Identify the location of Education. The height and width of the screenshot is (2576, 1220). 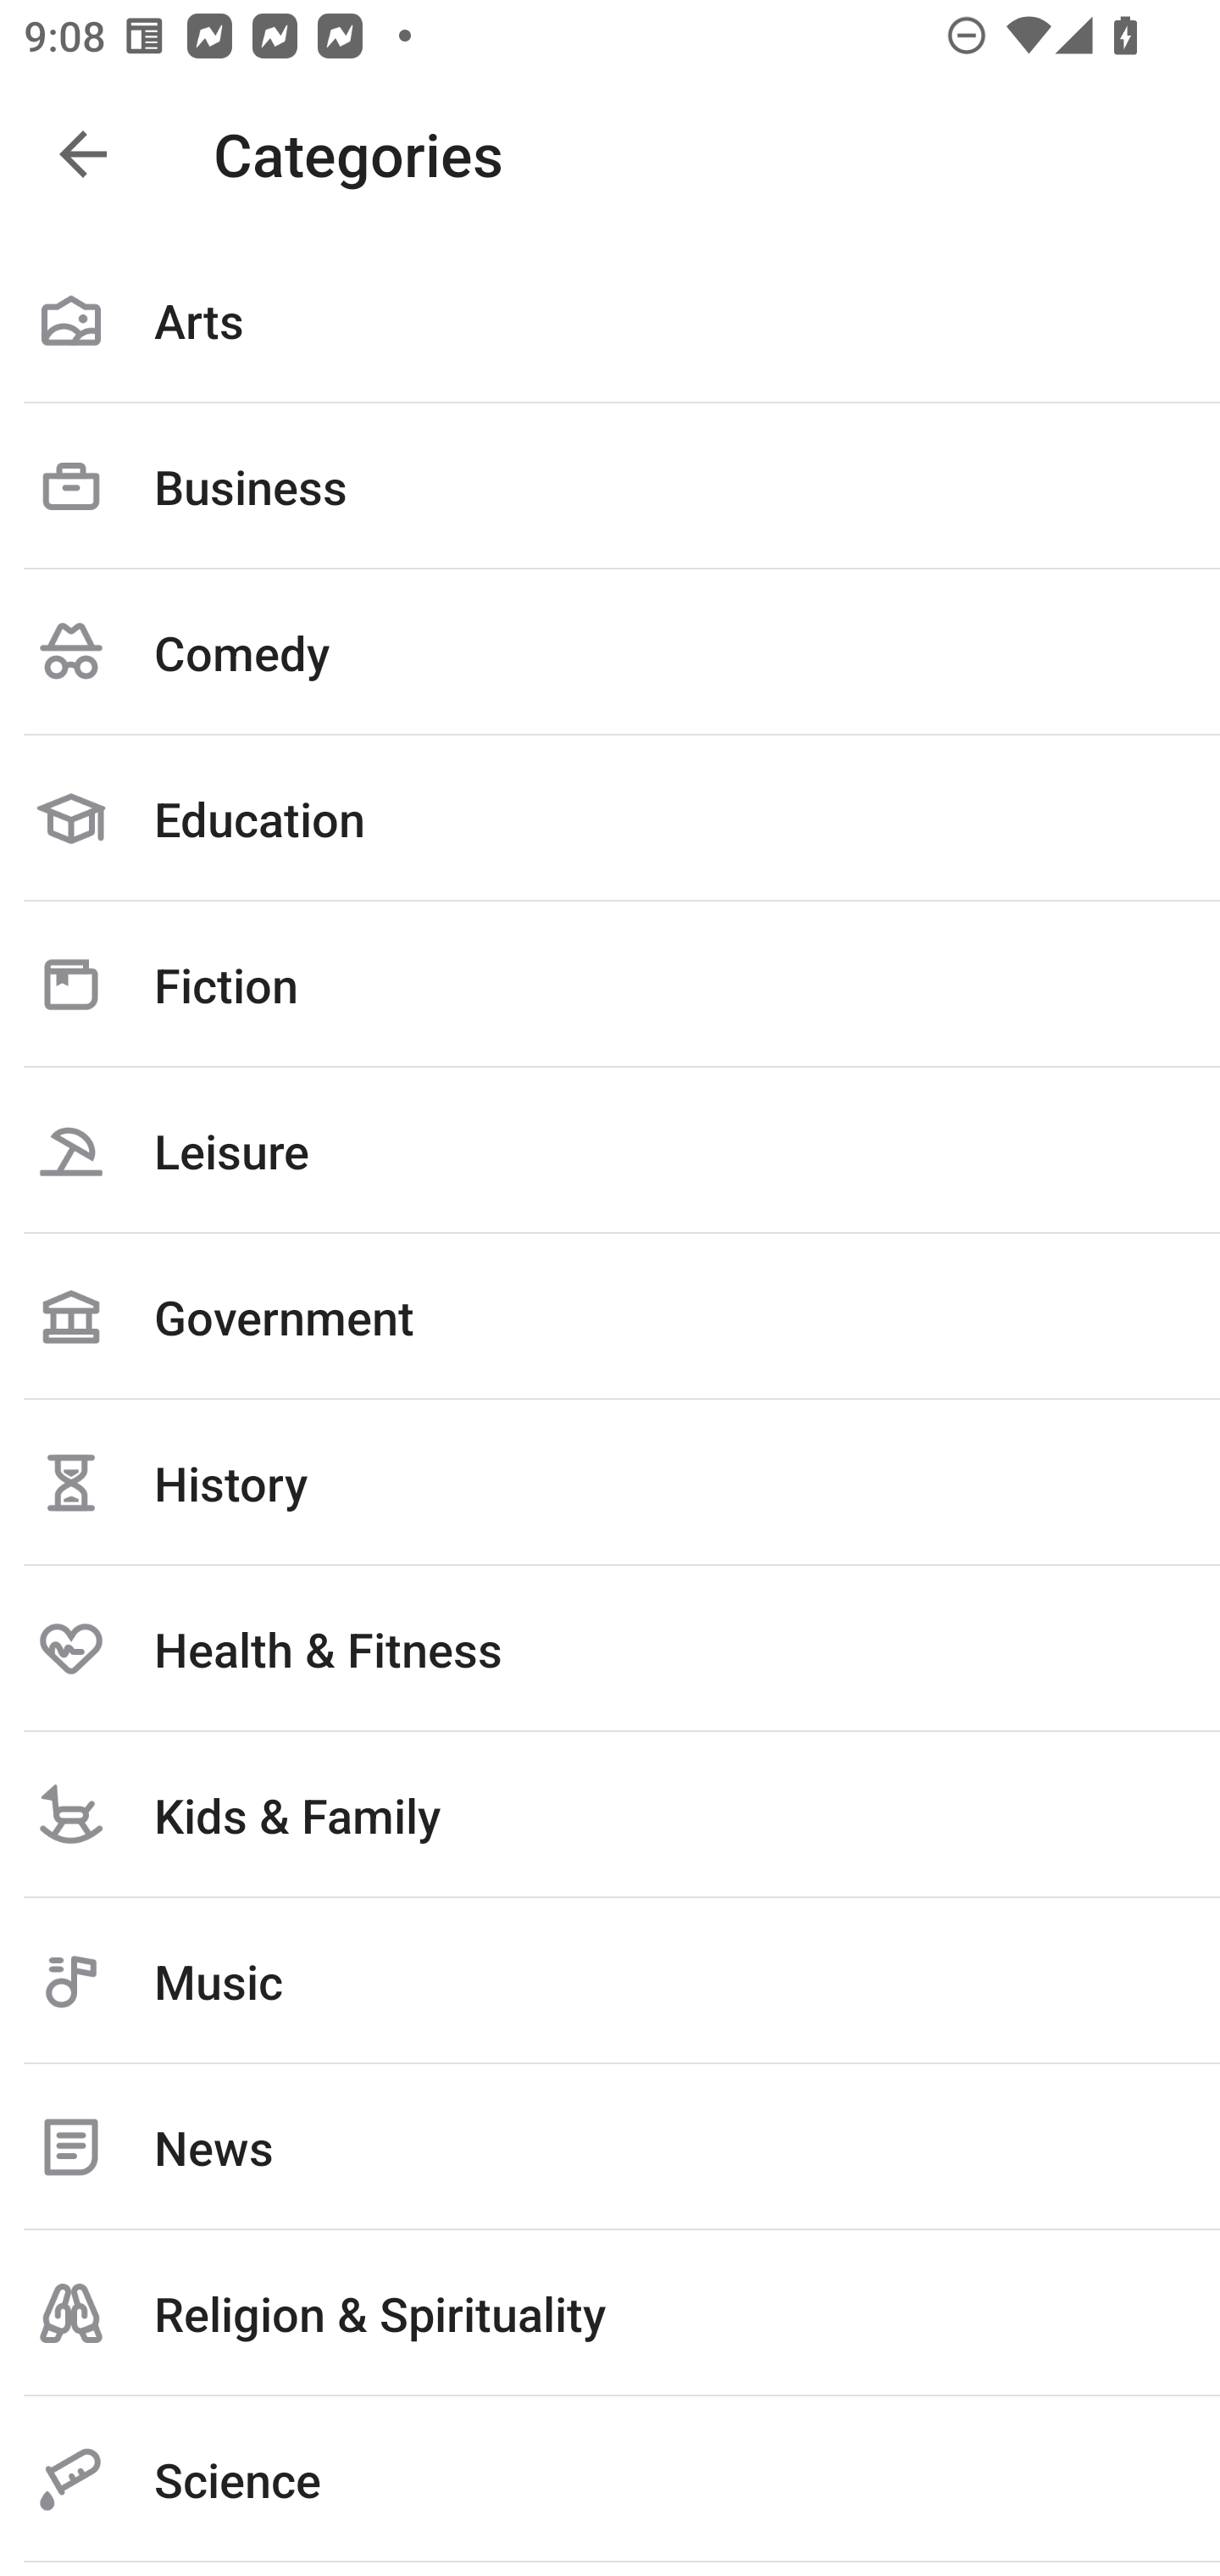
(610, 819).